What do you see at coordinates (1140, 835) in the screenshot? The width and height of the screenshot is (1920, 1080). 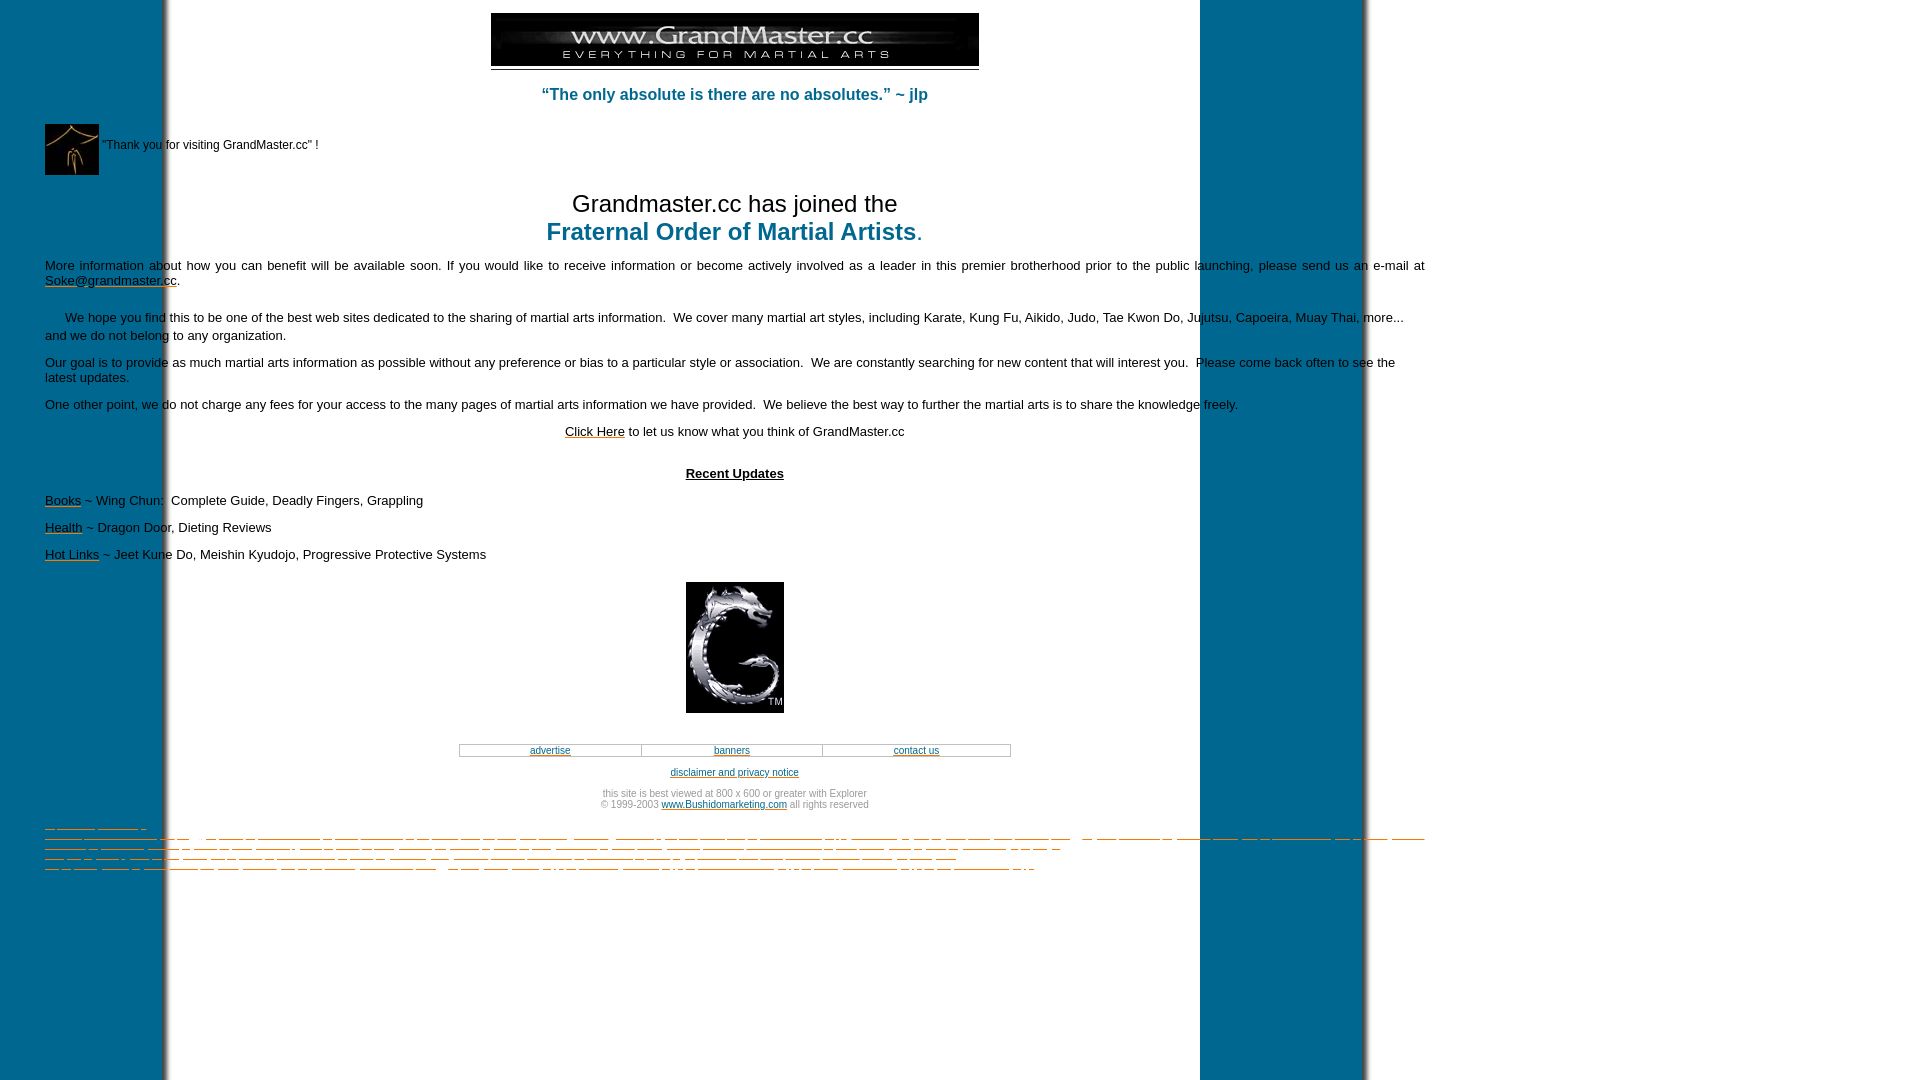 I see `autowin88` at bounding box center [1140, 835].